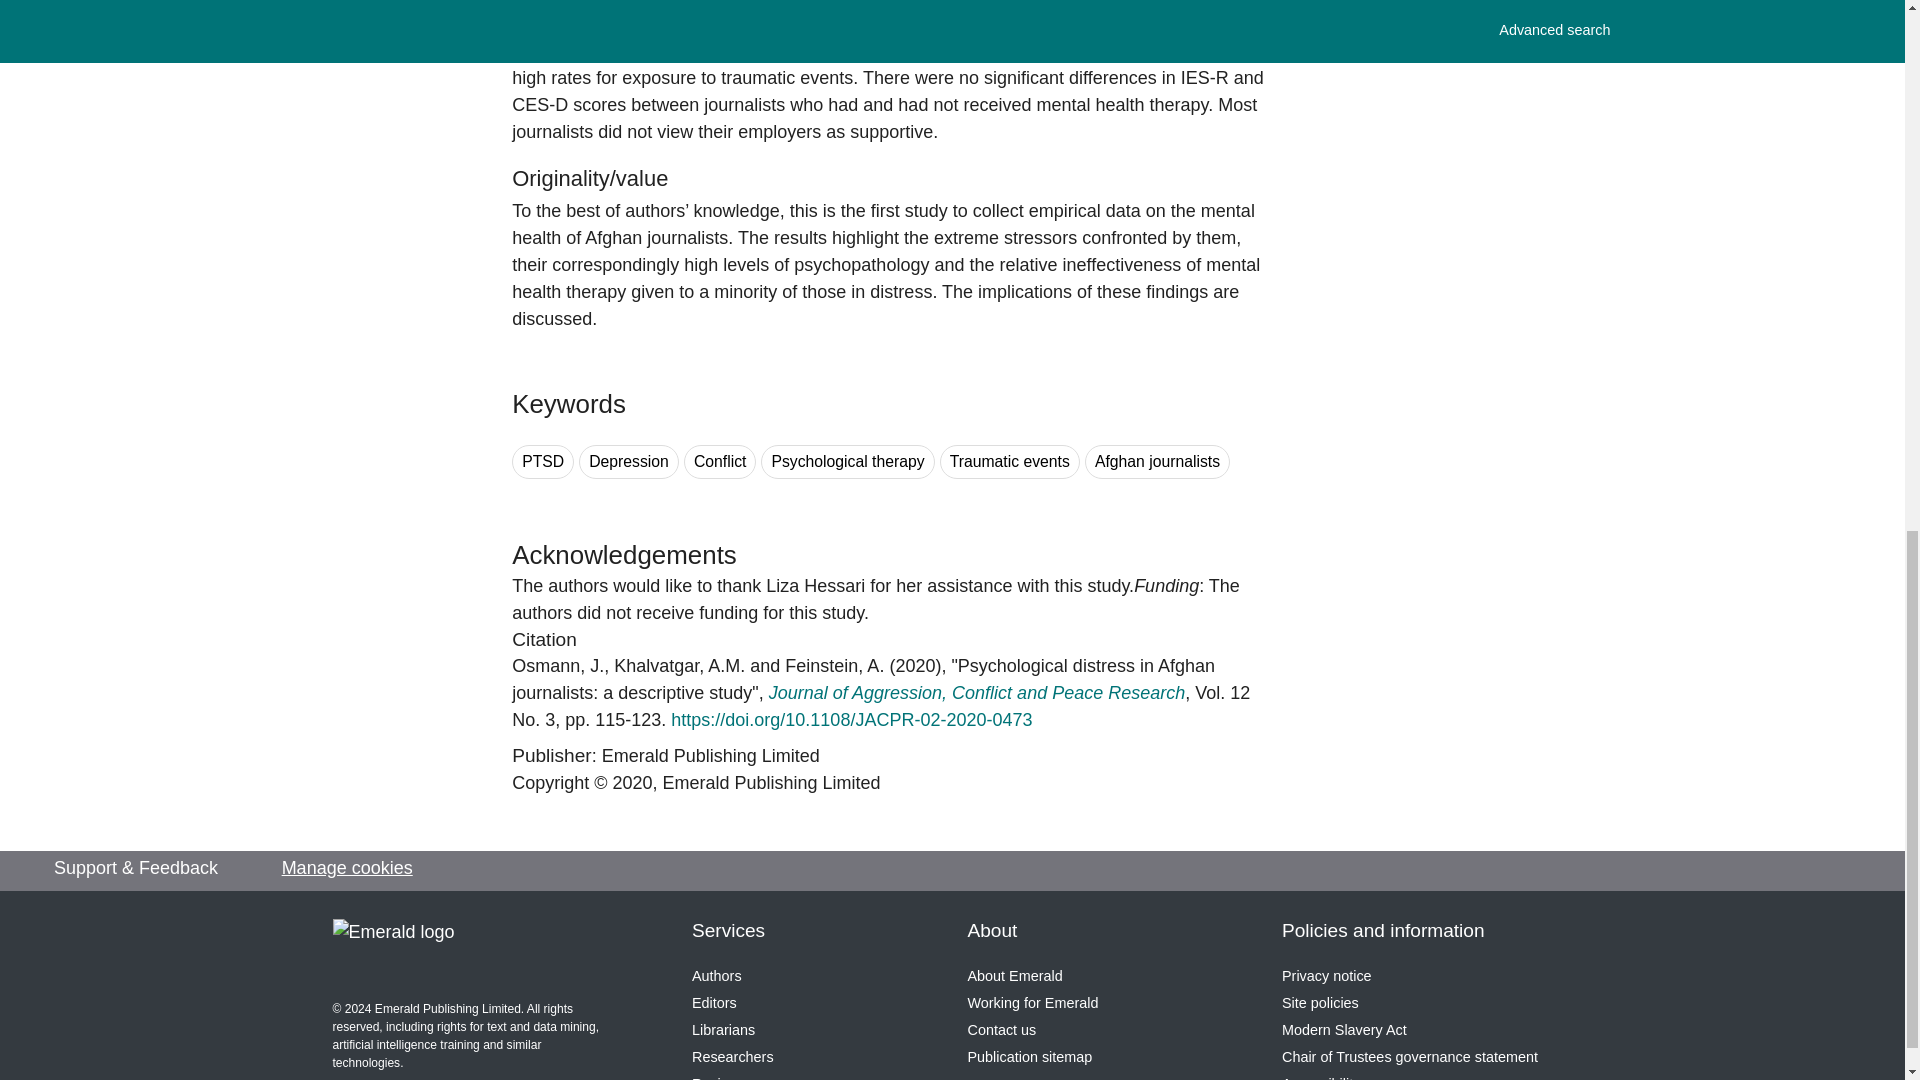 The height and width of the screenshot is (1080, 1920). What do you see at coordinates (543, 462) in the screenshot?
I see `PTSD` at bounding box center [543, 462].